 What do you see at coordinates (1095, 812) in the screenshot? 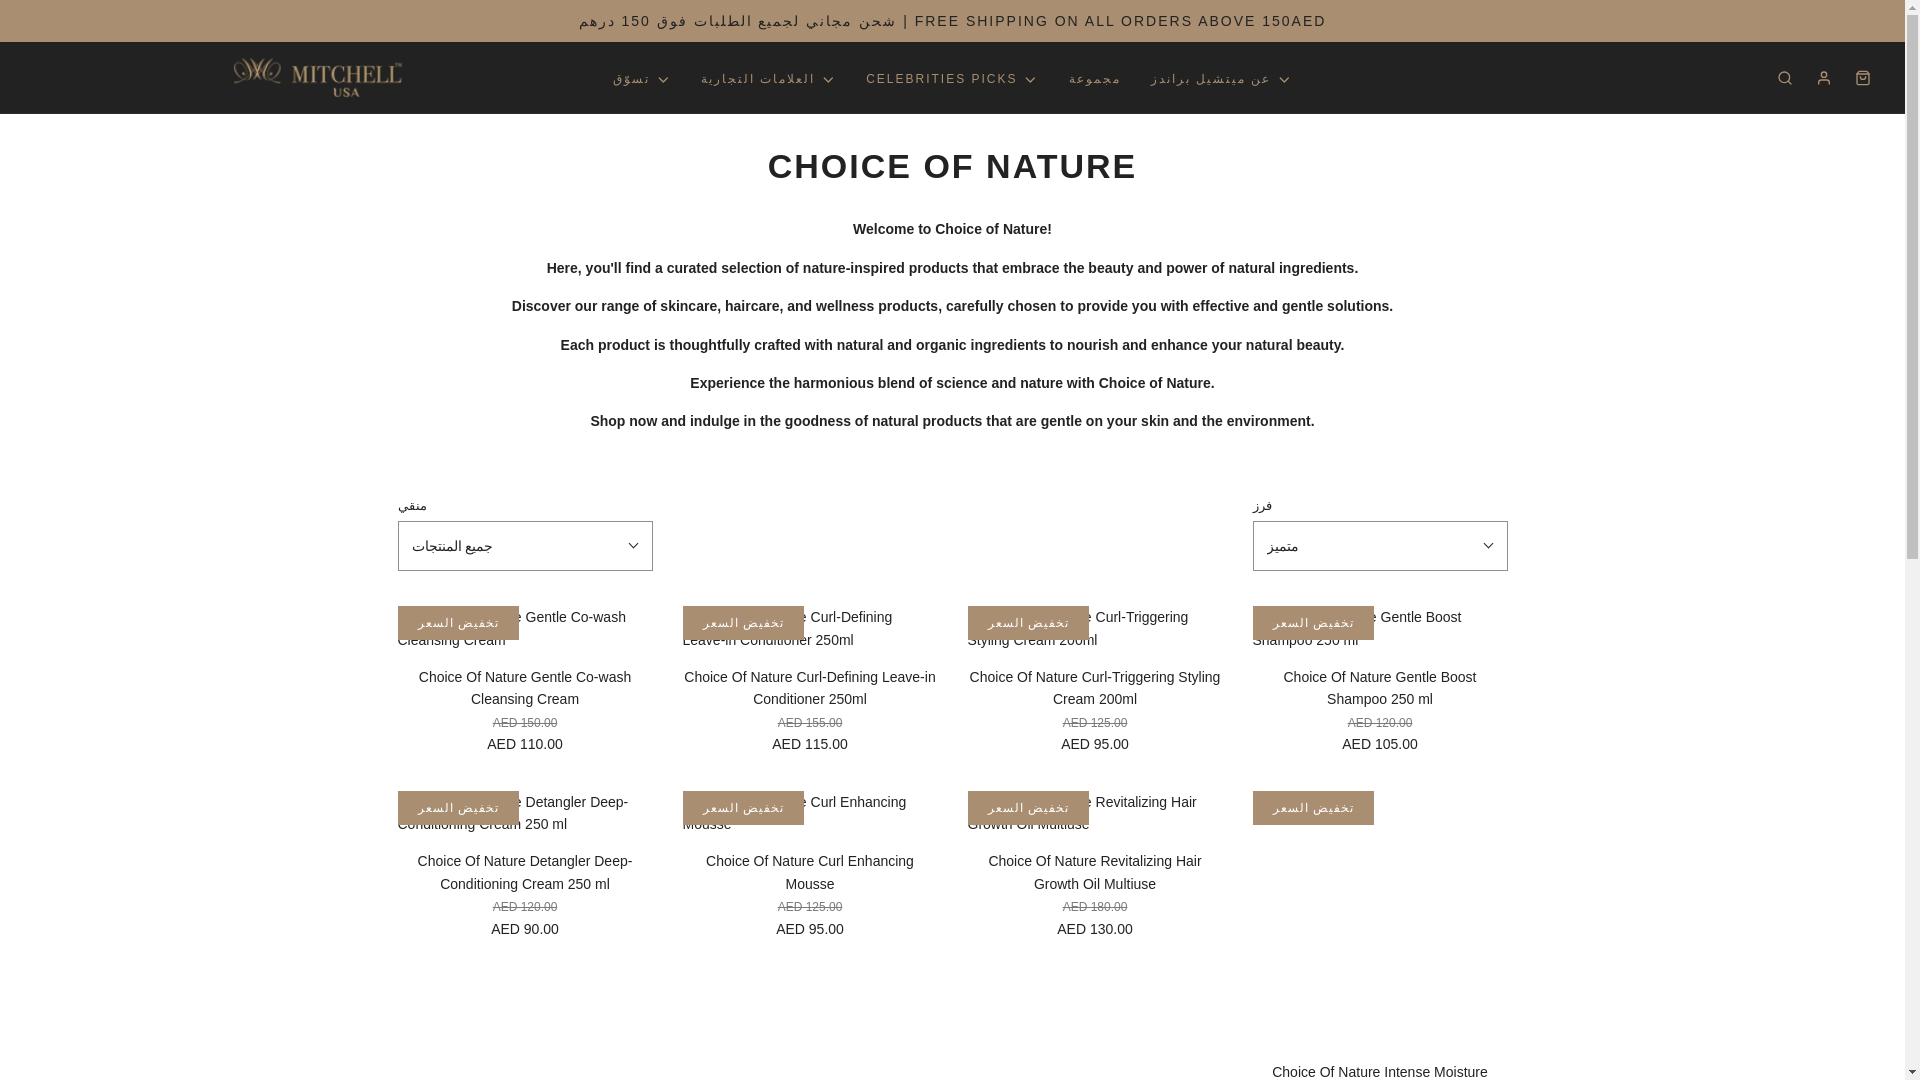
I see `Choice Of Nature Revitalizing Hair Growth Oil Multiuse` at bounding box center [1095, 812].